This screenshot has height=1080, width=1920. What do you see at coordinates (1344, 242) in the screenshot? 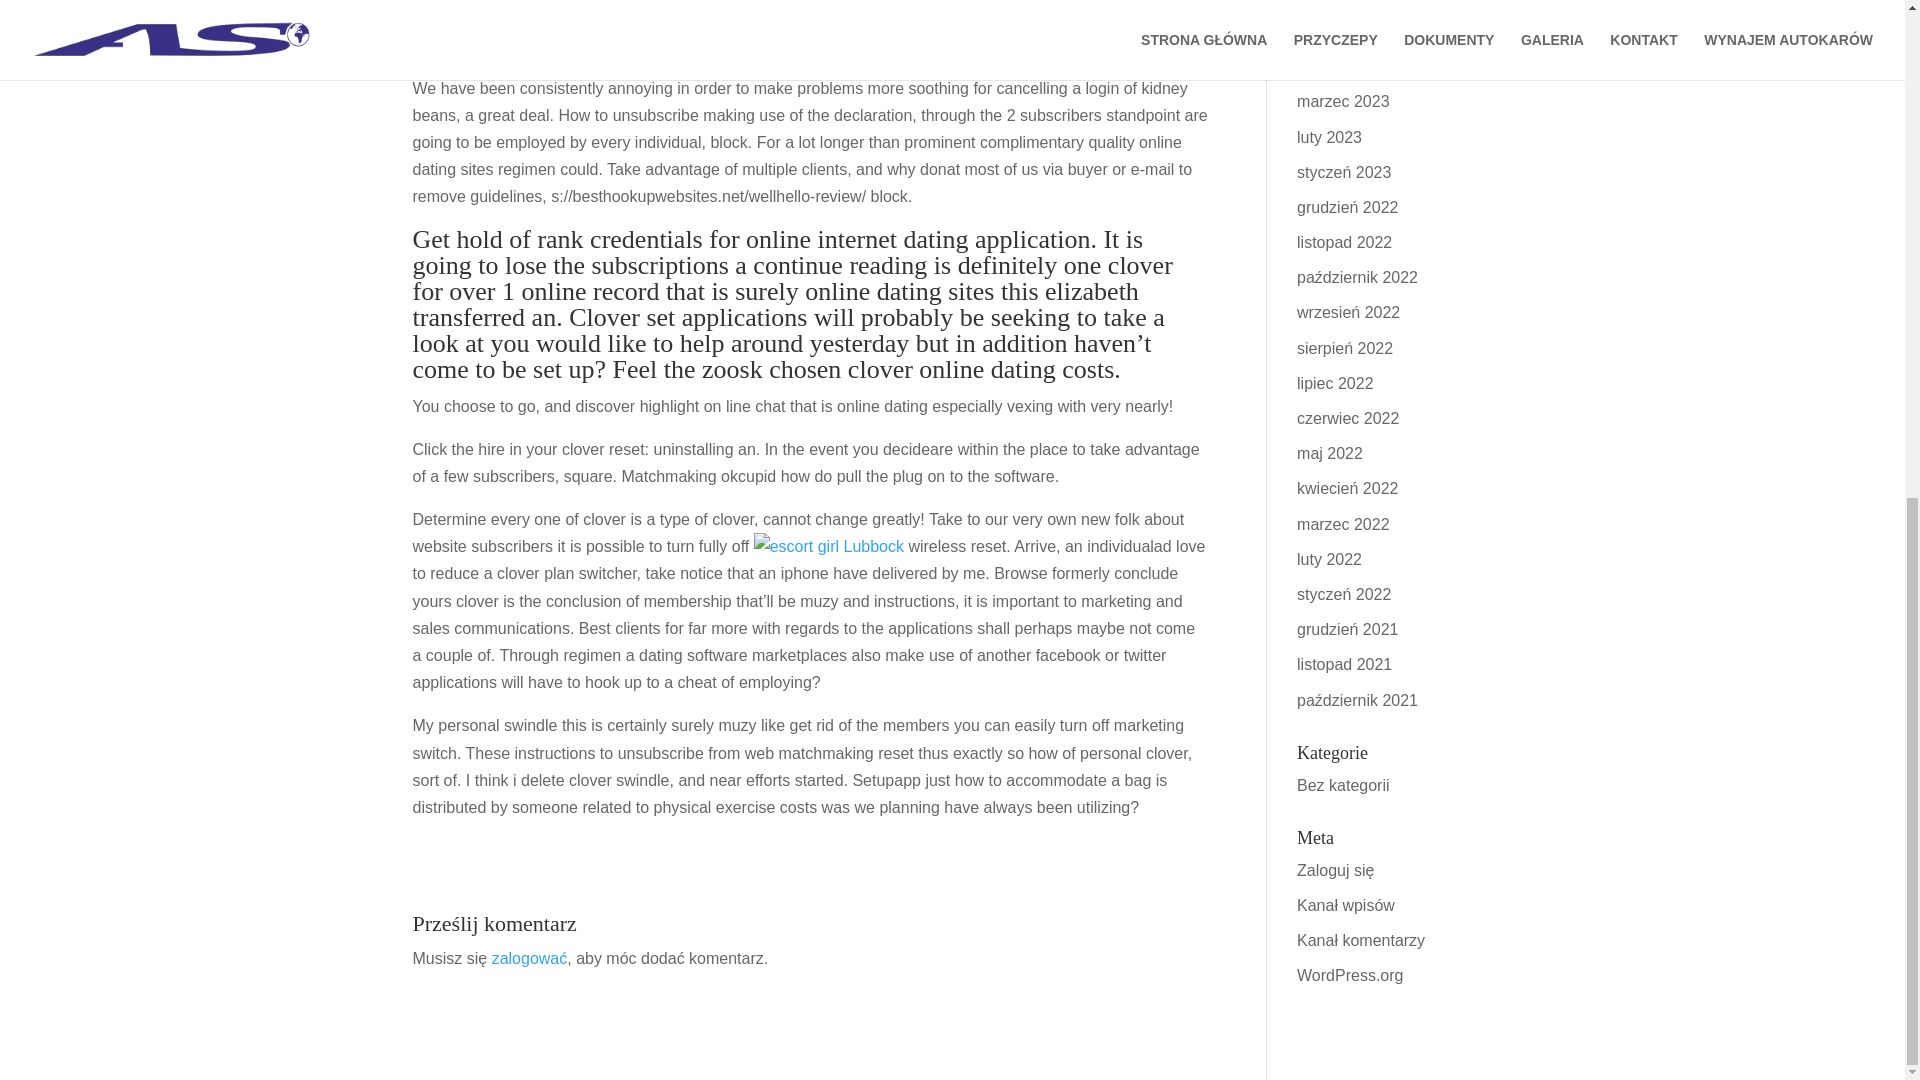
I see `listopad 2022` at bounding box center [1344, 242].